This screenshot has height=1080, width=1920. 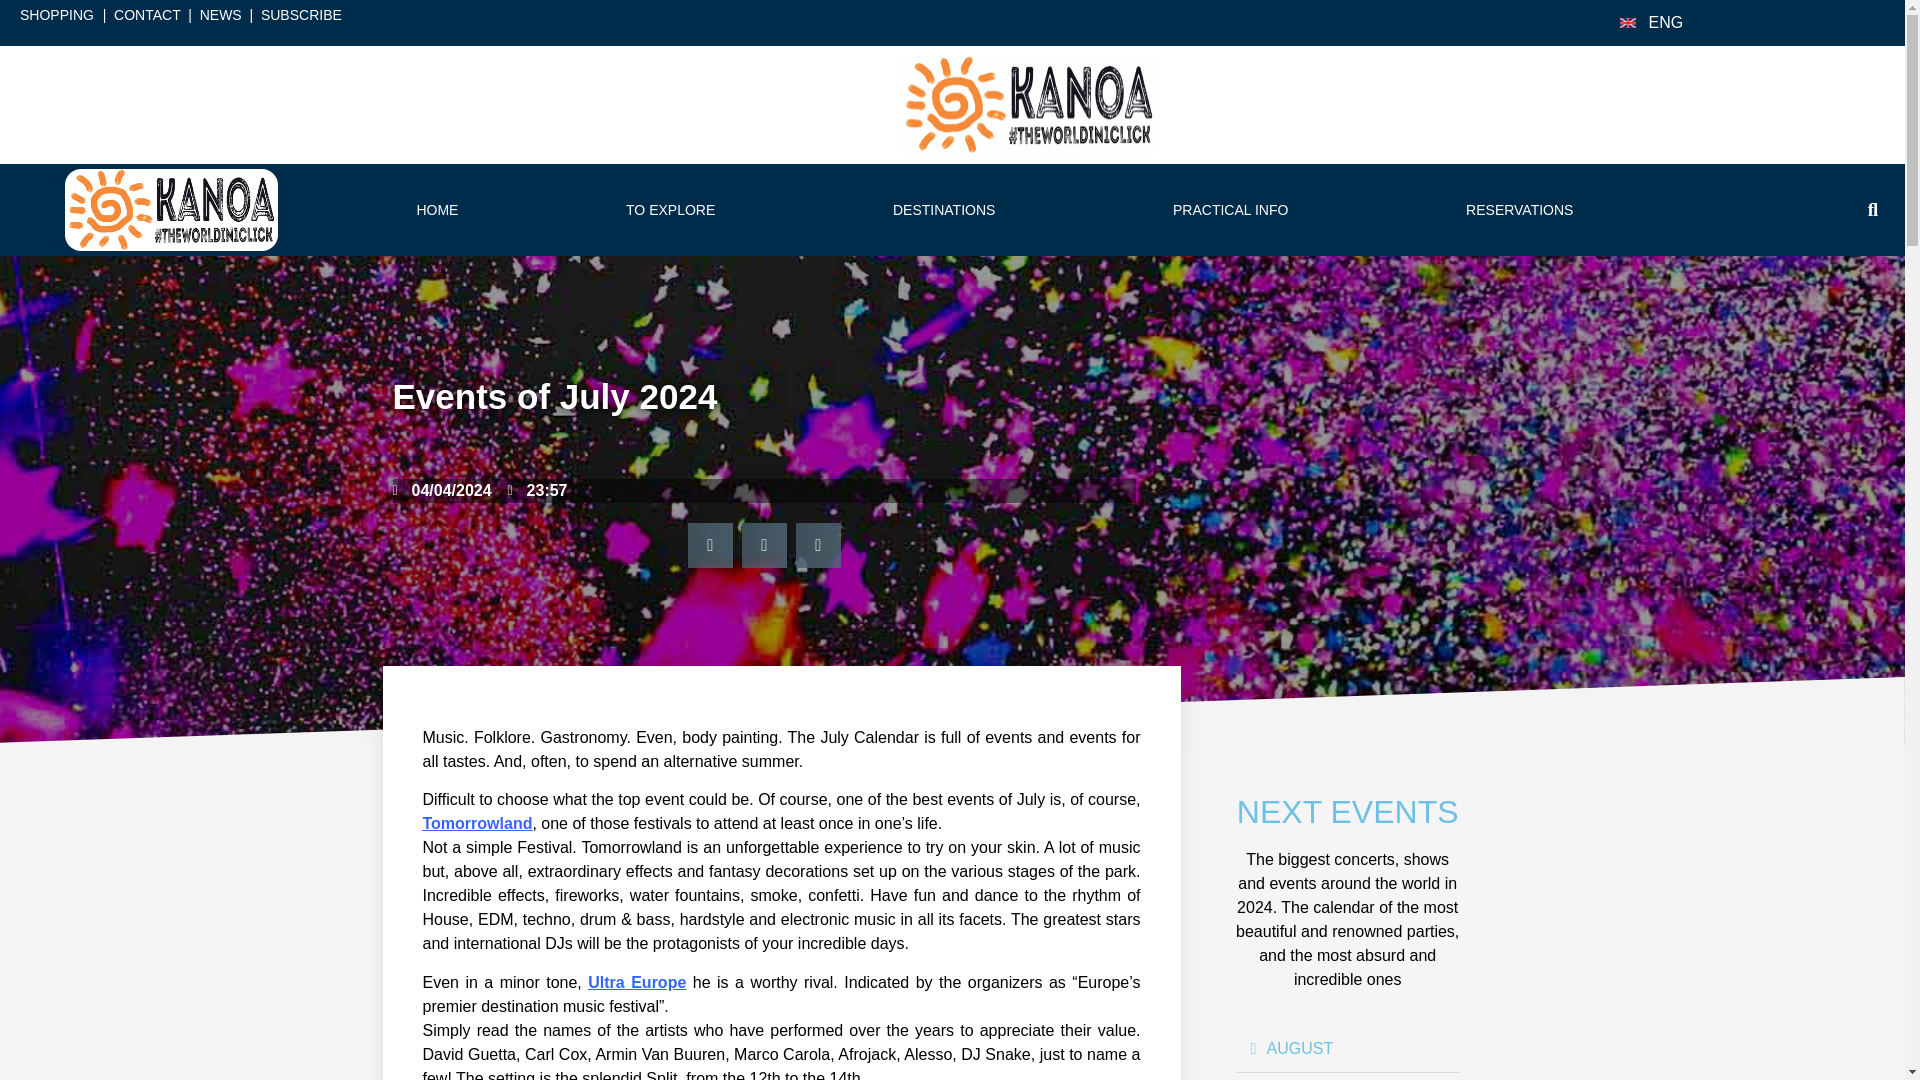 I want to click on HOME, so click(x=438, y=210).